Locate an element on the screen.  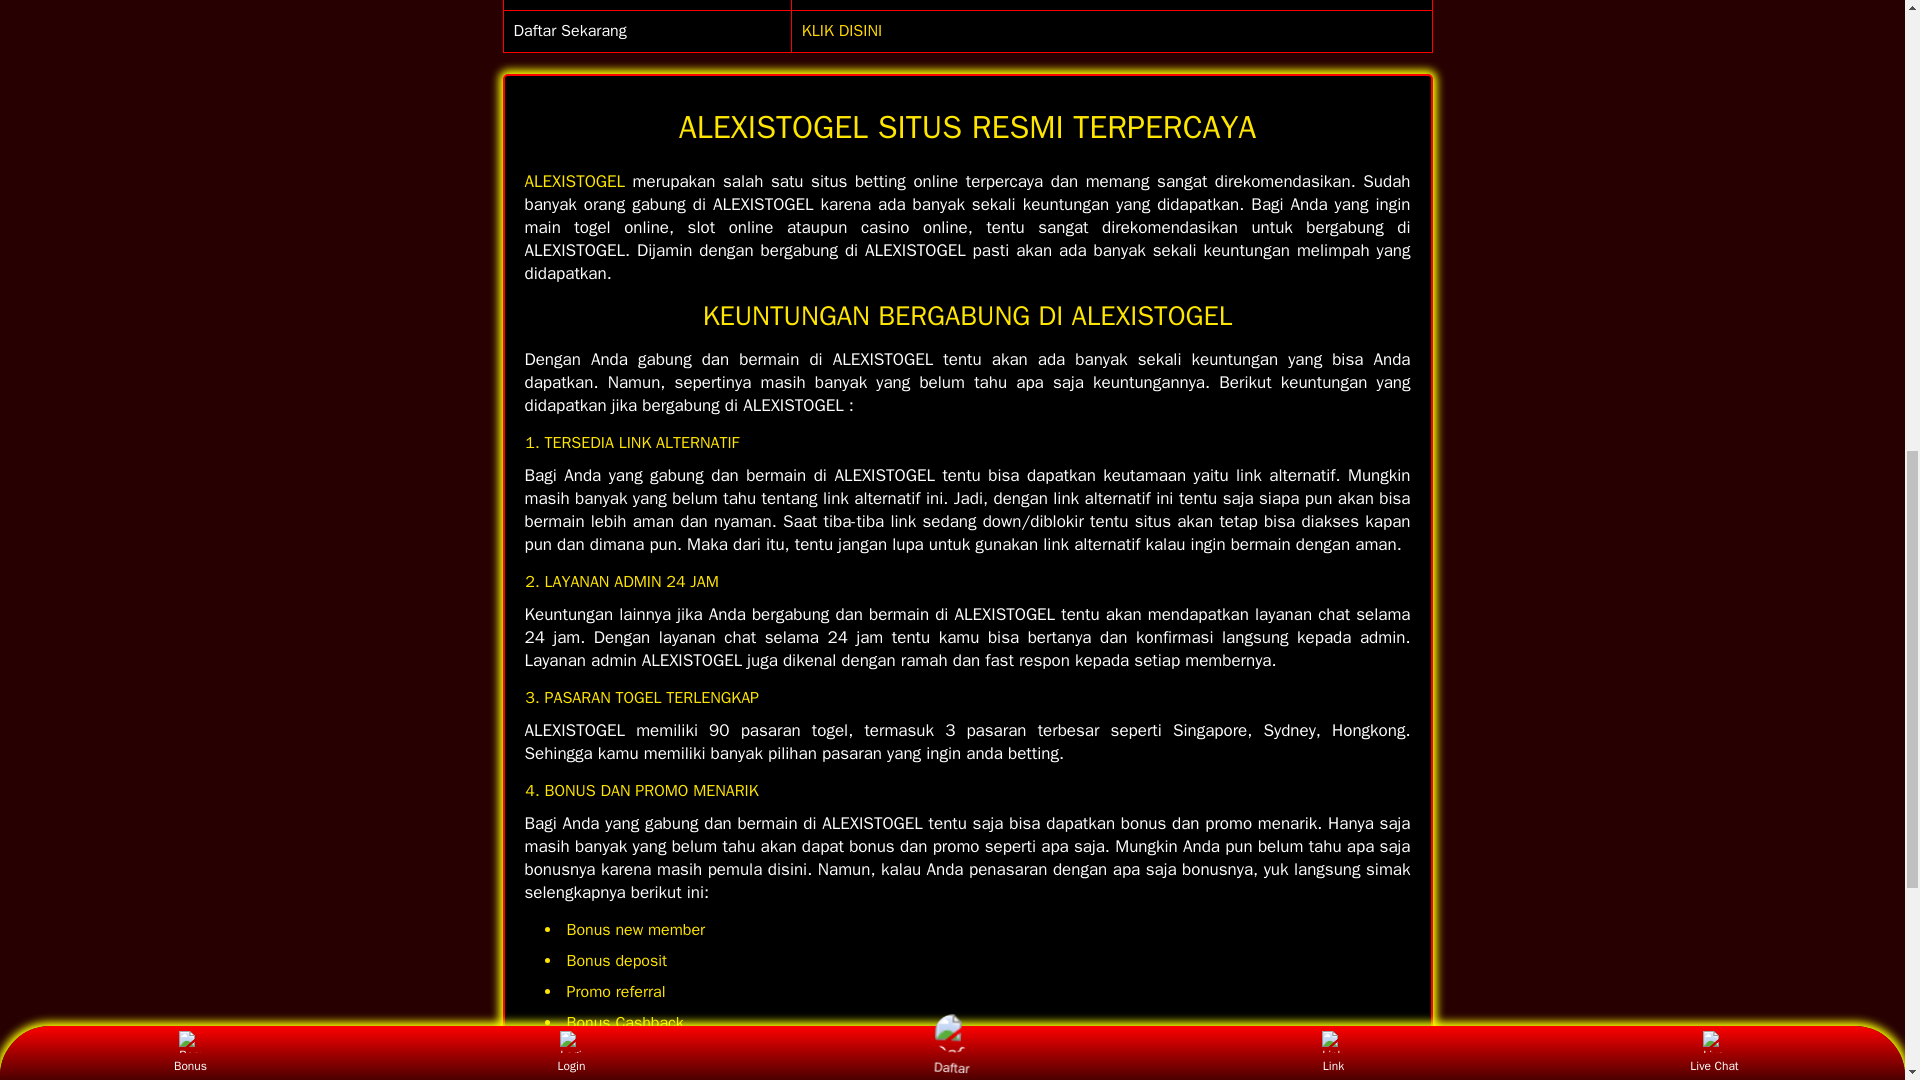
ALEXISTOGEL: Selamat Datang di Link Resmi dan Gampang Menang is located at coordinates (842, 30).